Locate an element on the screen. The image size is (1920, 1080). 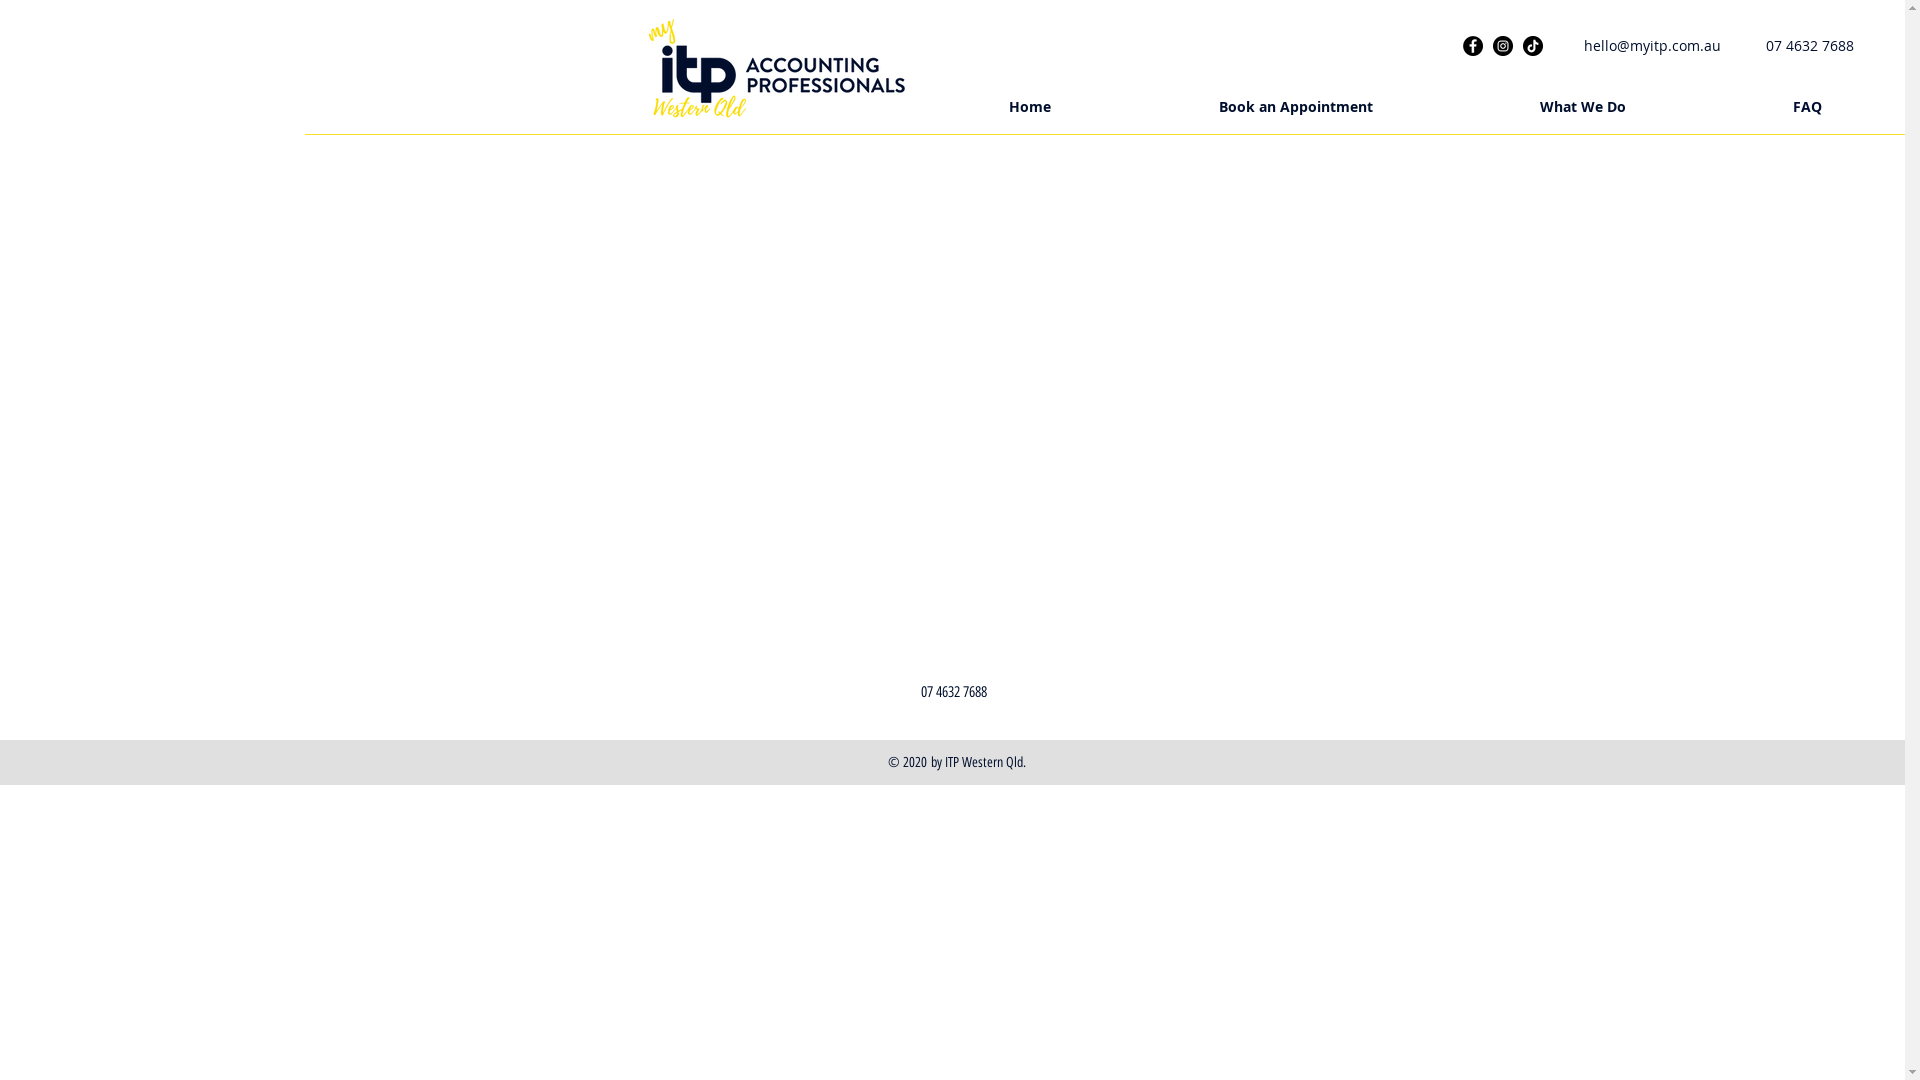
What We Do is located at coordinates (1582, 107).